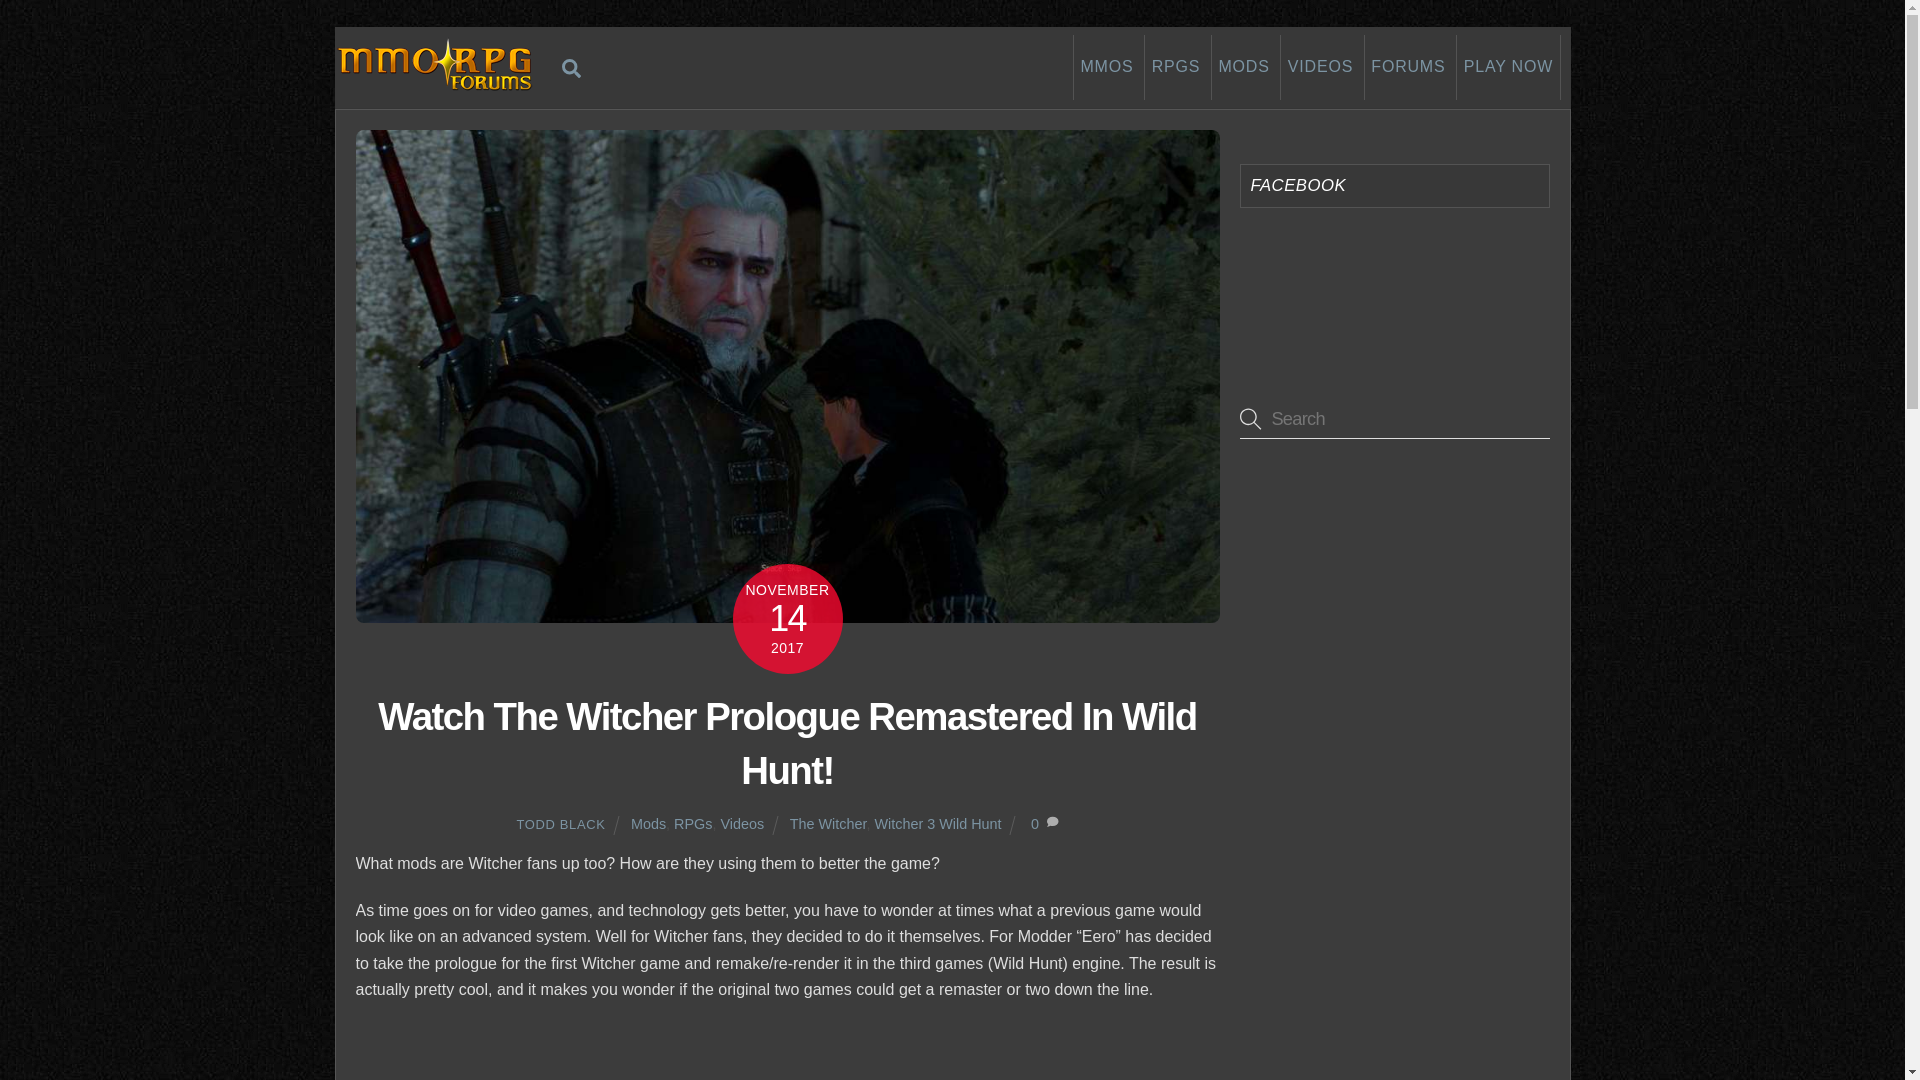 This screenshot has height=1080, width=1920. I want to click on MMOS, so click(787, 743).